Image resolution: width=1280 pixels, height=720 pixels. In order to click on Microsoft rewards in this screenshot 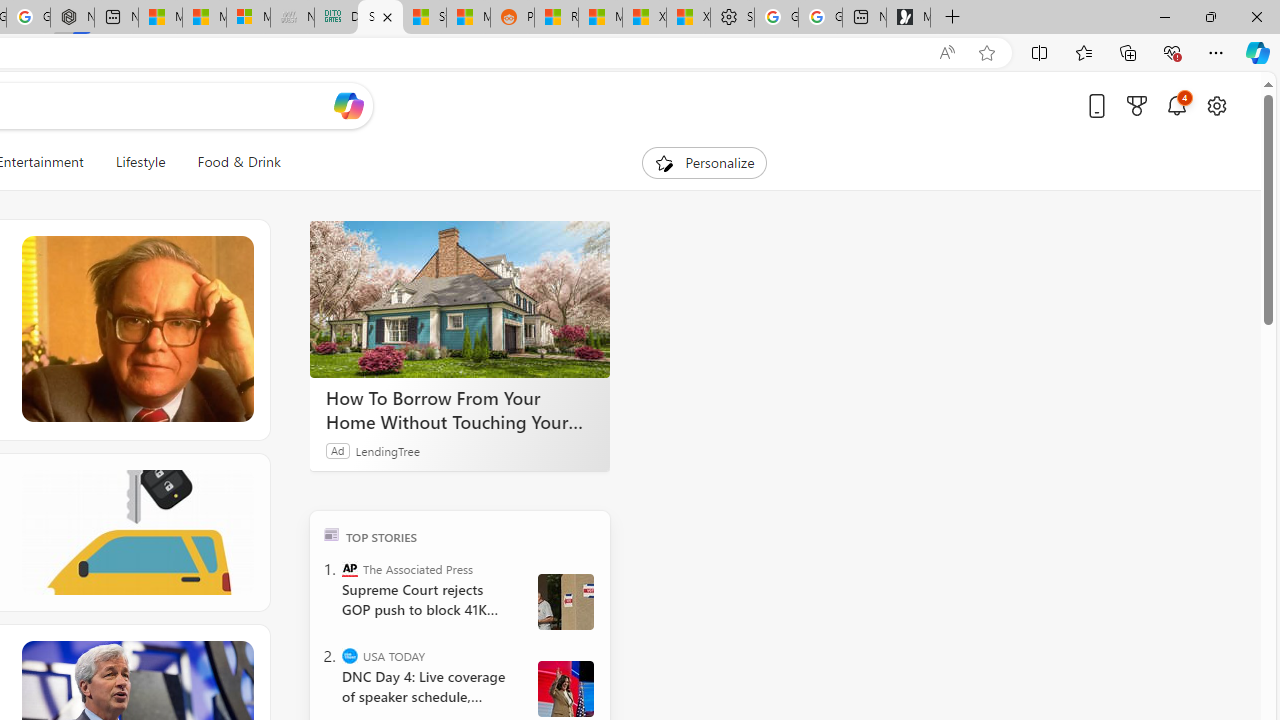, I will do `click(1137, 105)`.